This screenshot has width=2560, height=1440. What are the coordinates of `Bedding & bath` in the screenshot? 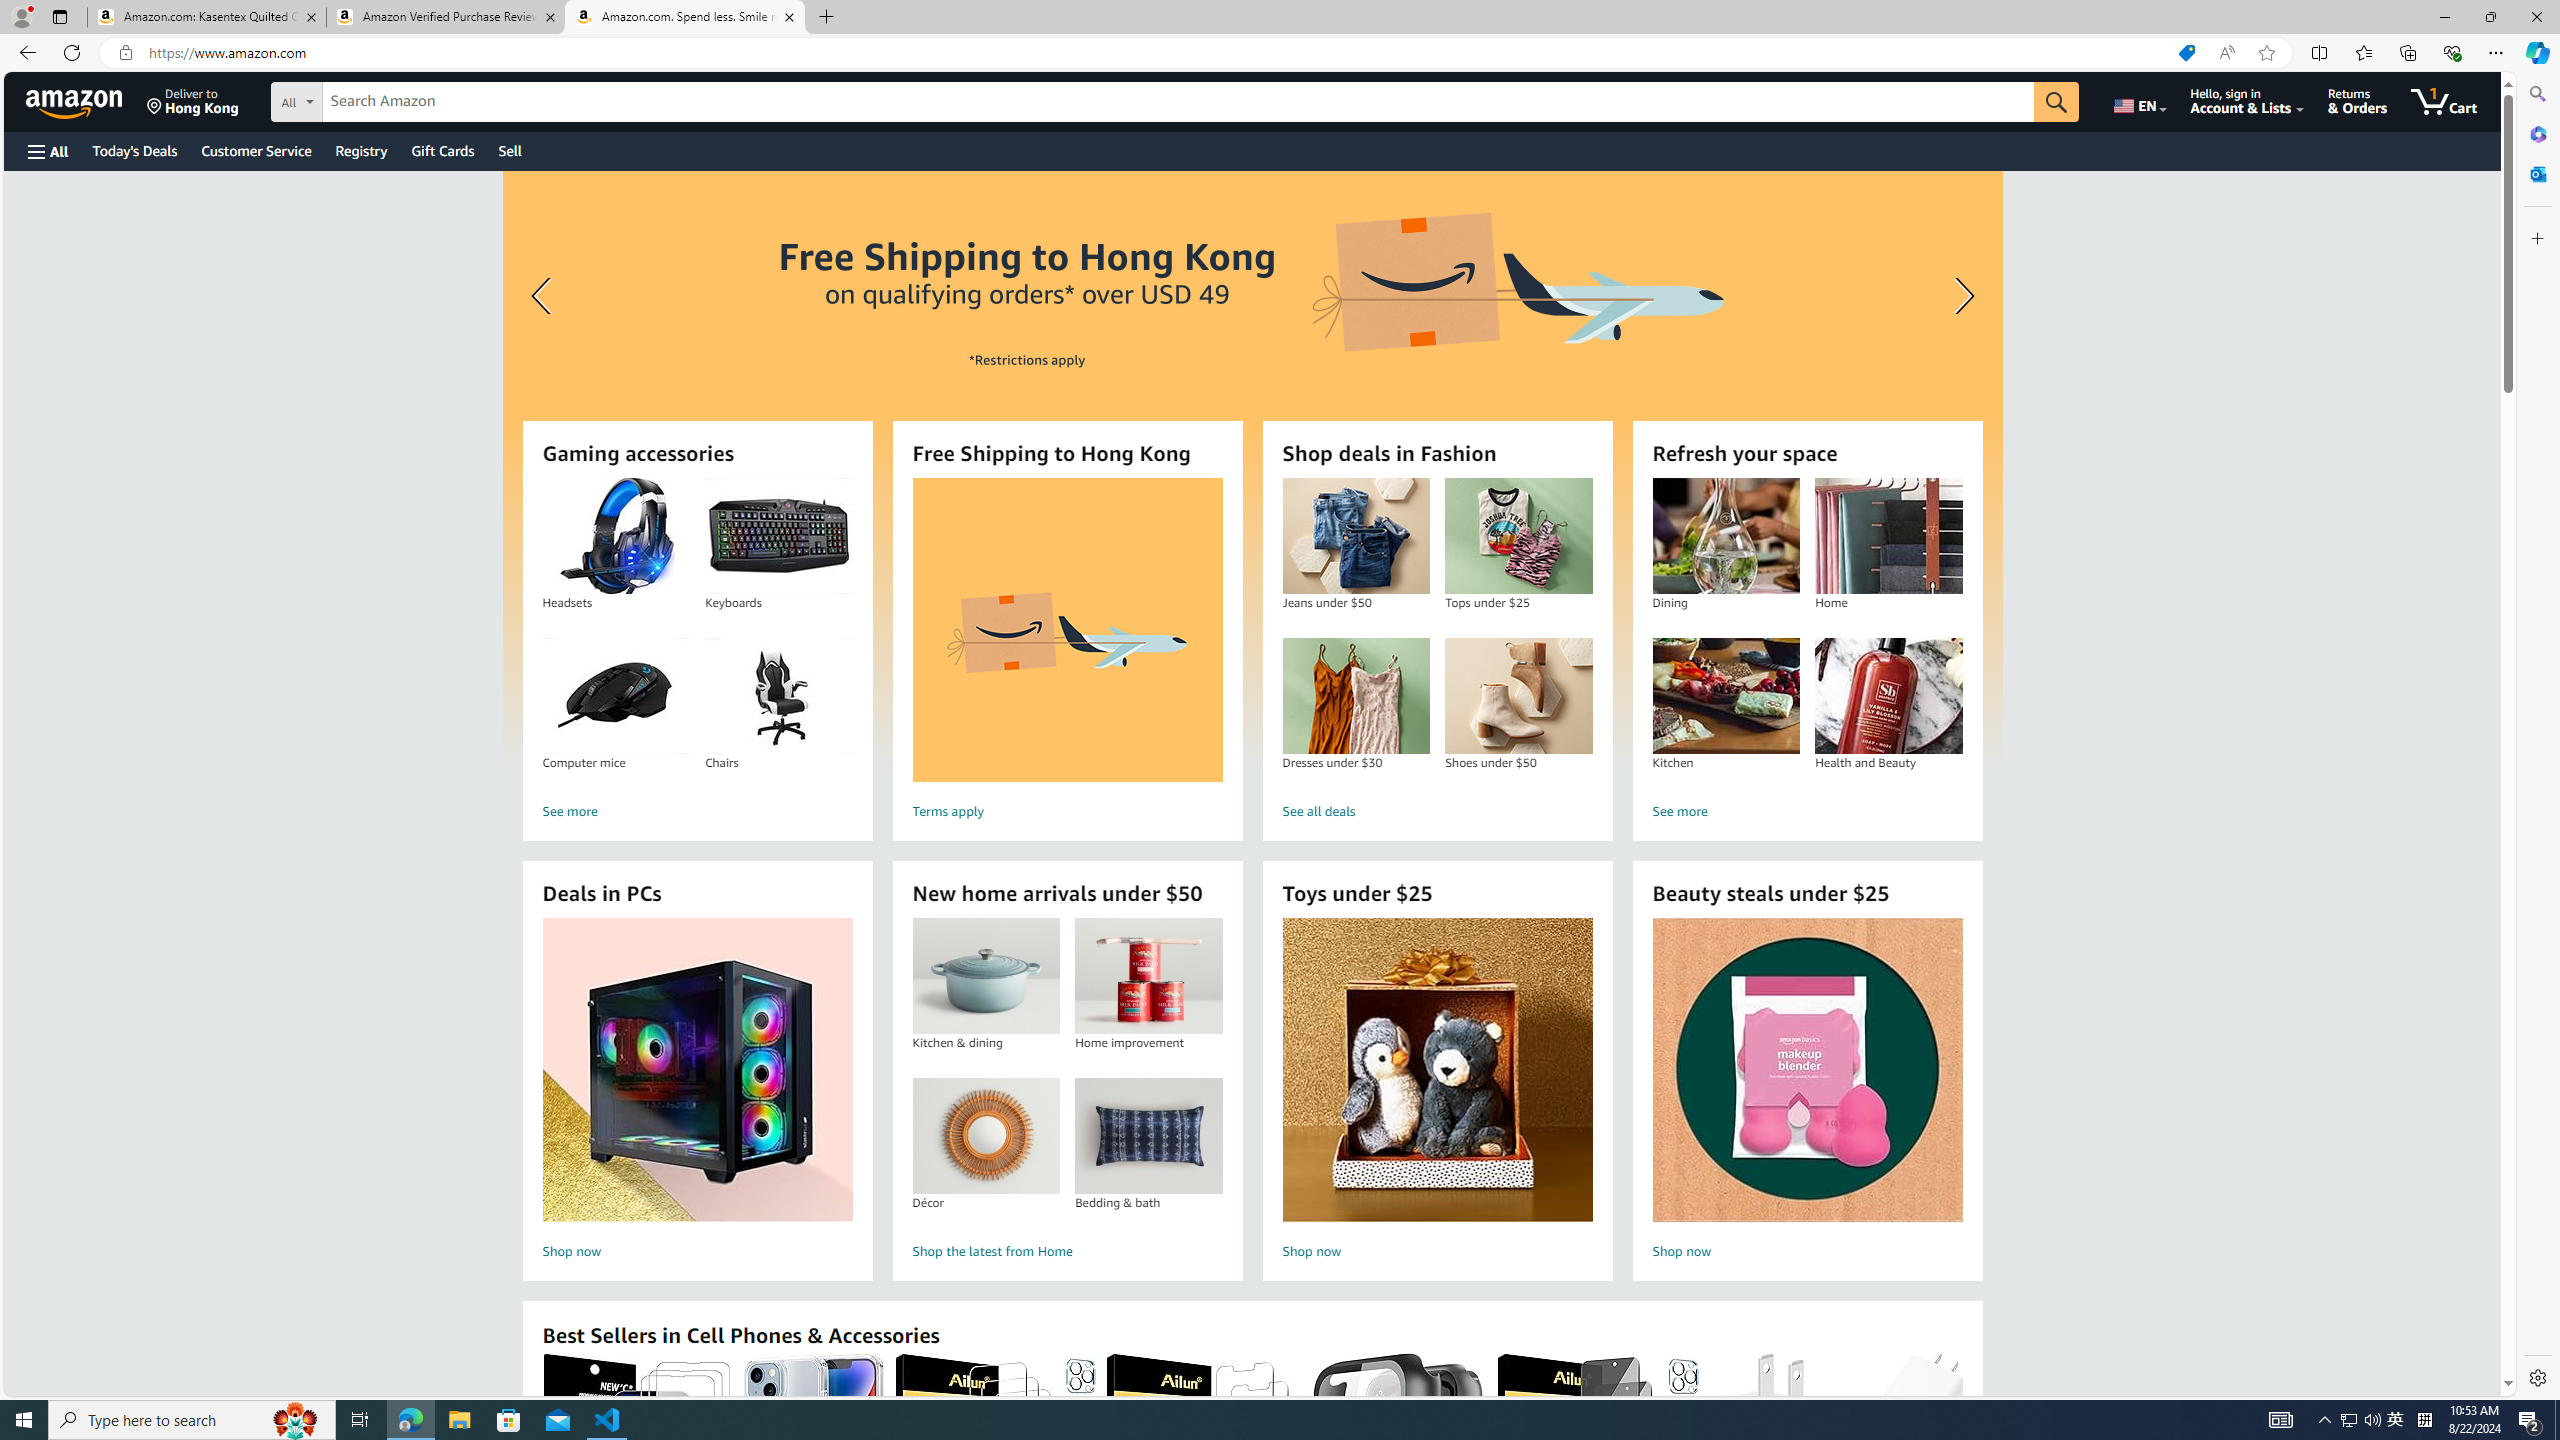 It's located at (1149, 1136).